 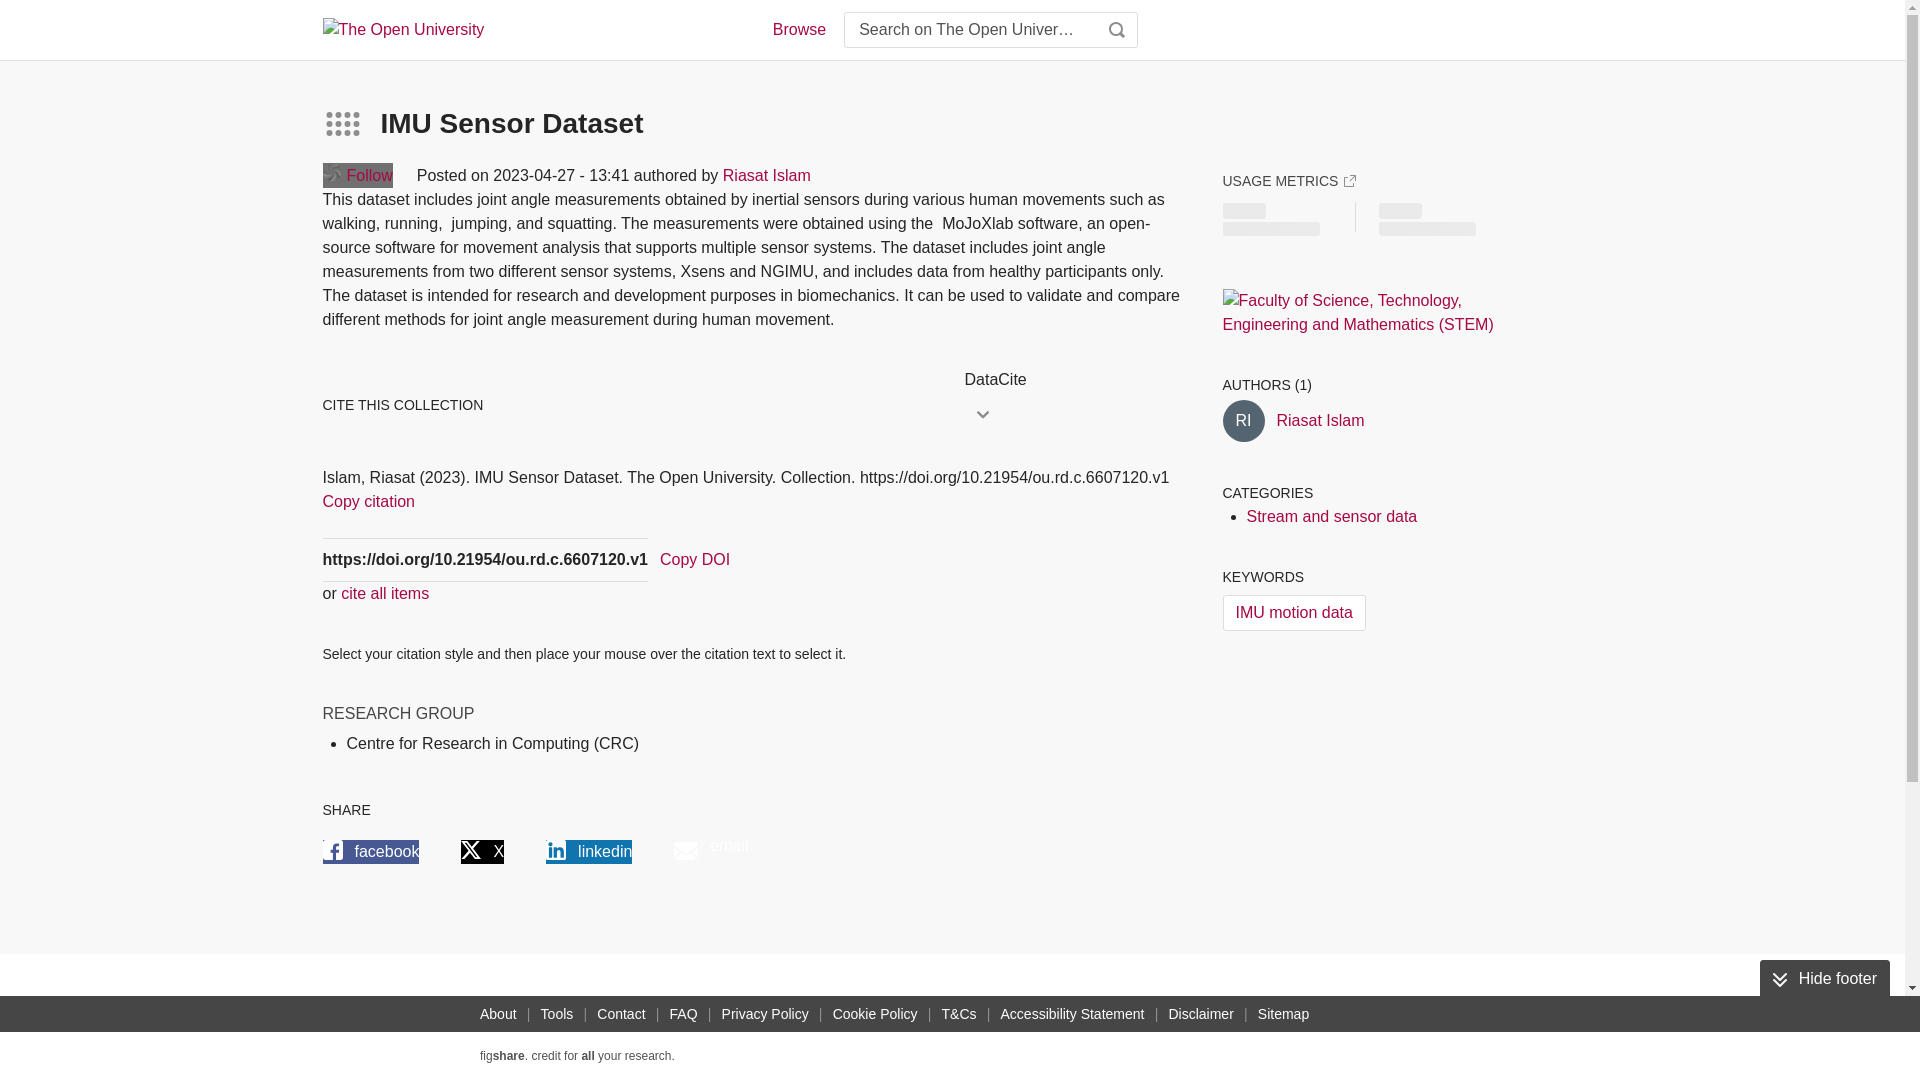 What do you see at coordinates (482, 852) in the screenshot?
I see `X` at bounding box center [482, 852].